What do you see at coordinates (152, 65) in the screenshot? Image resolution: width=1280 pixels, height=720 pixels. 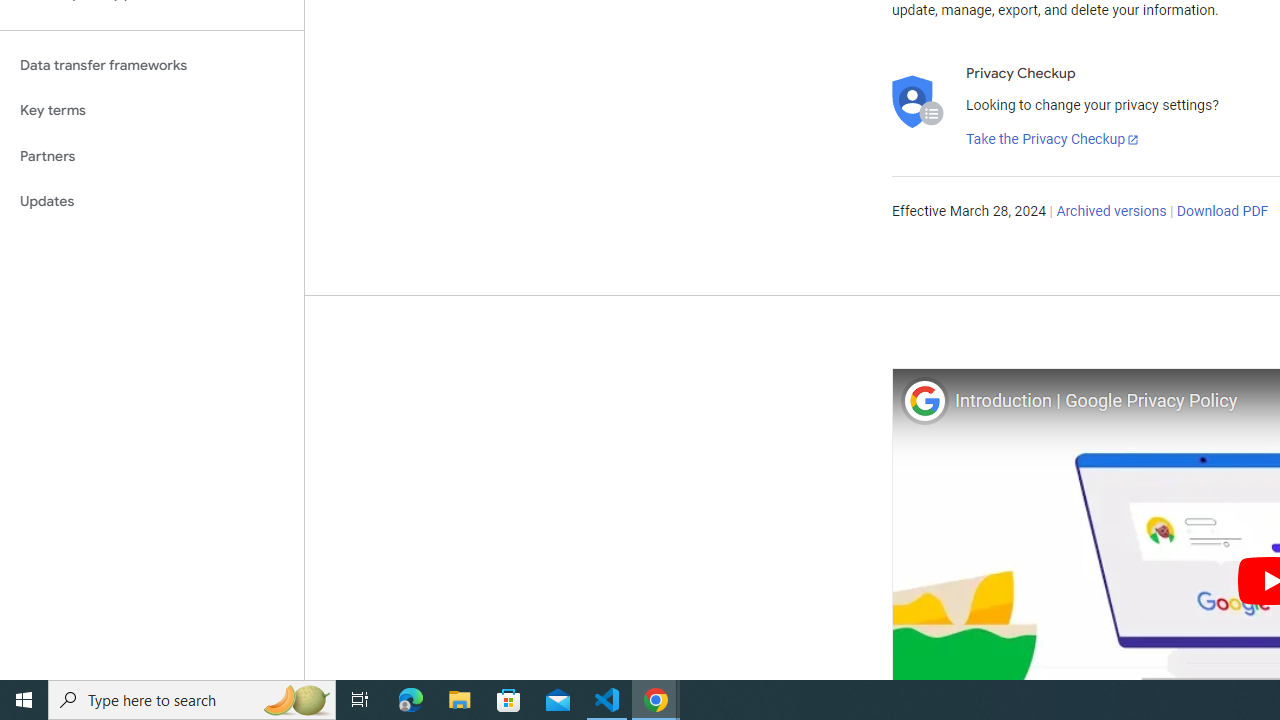 I see `Data transfer frameworks` at bounding box center [152, 65].